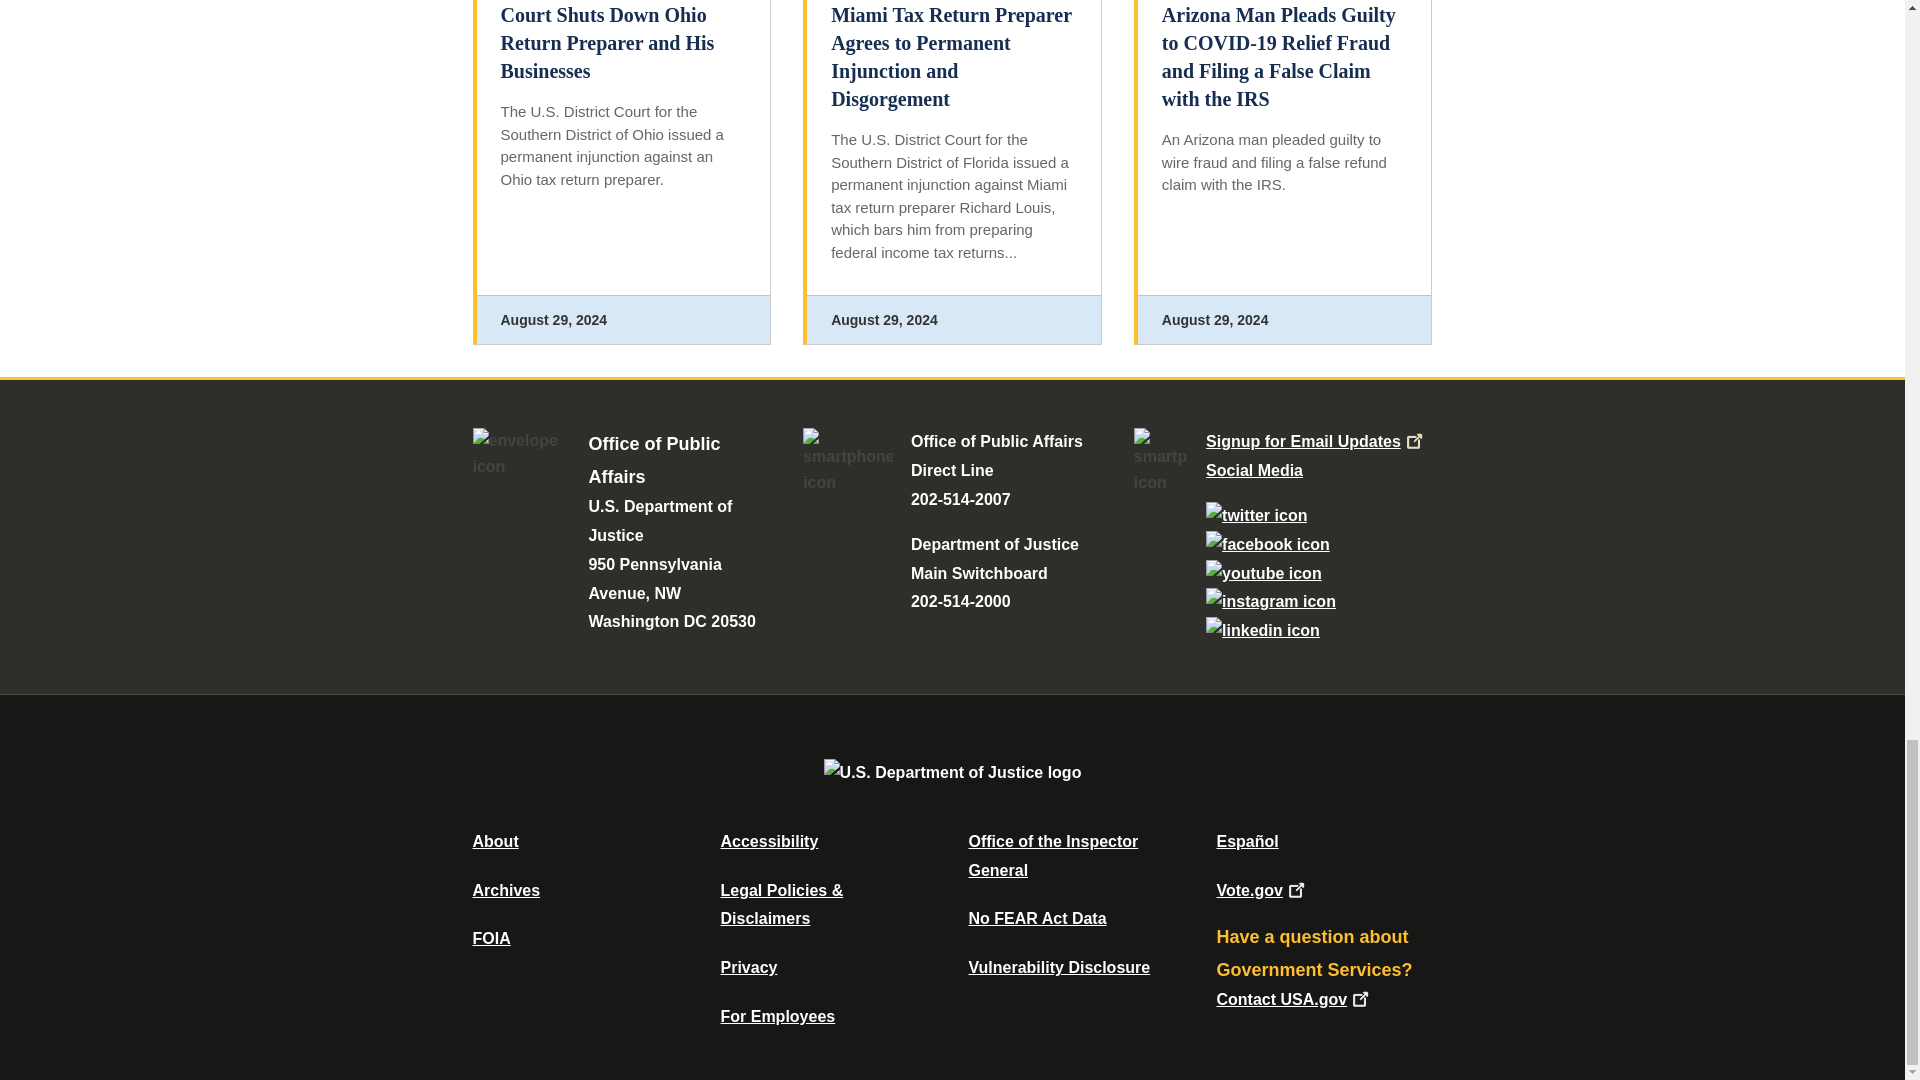 This screenshot has width=1920, height=1080. Describe the element at coordinates (506, 890) in the screenshot. I see `Department of Justice Archive` at that location.